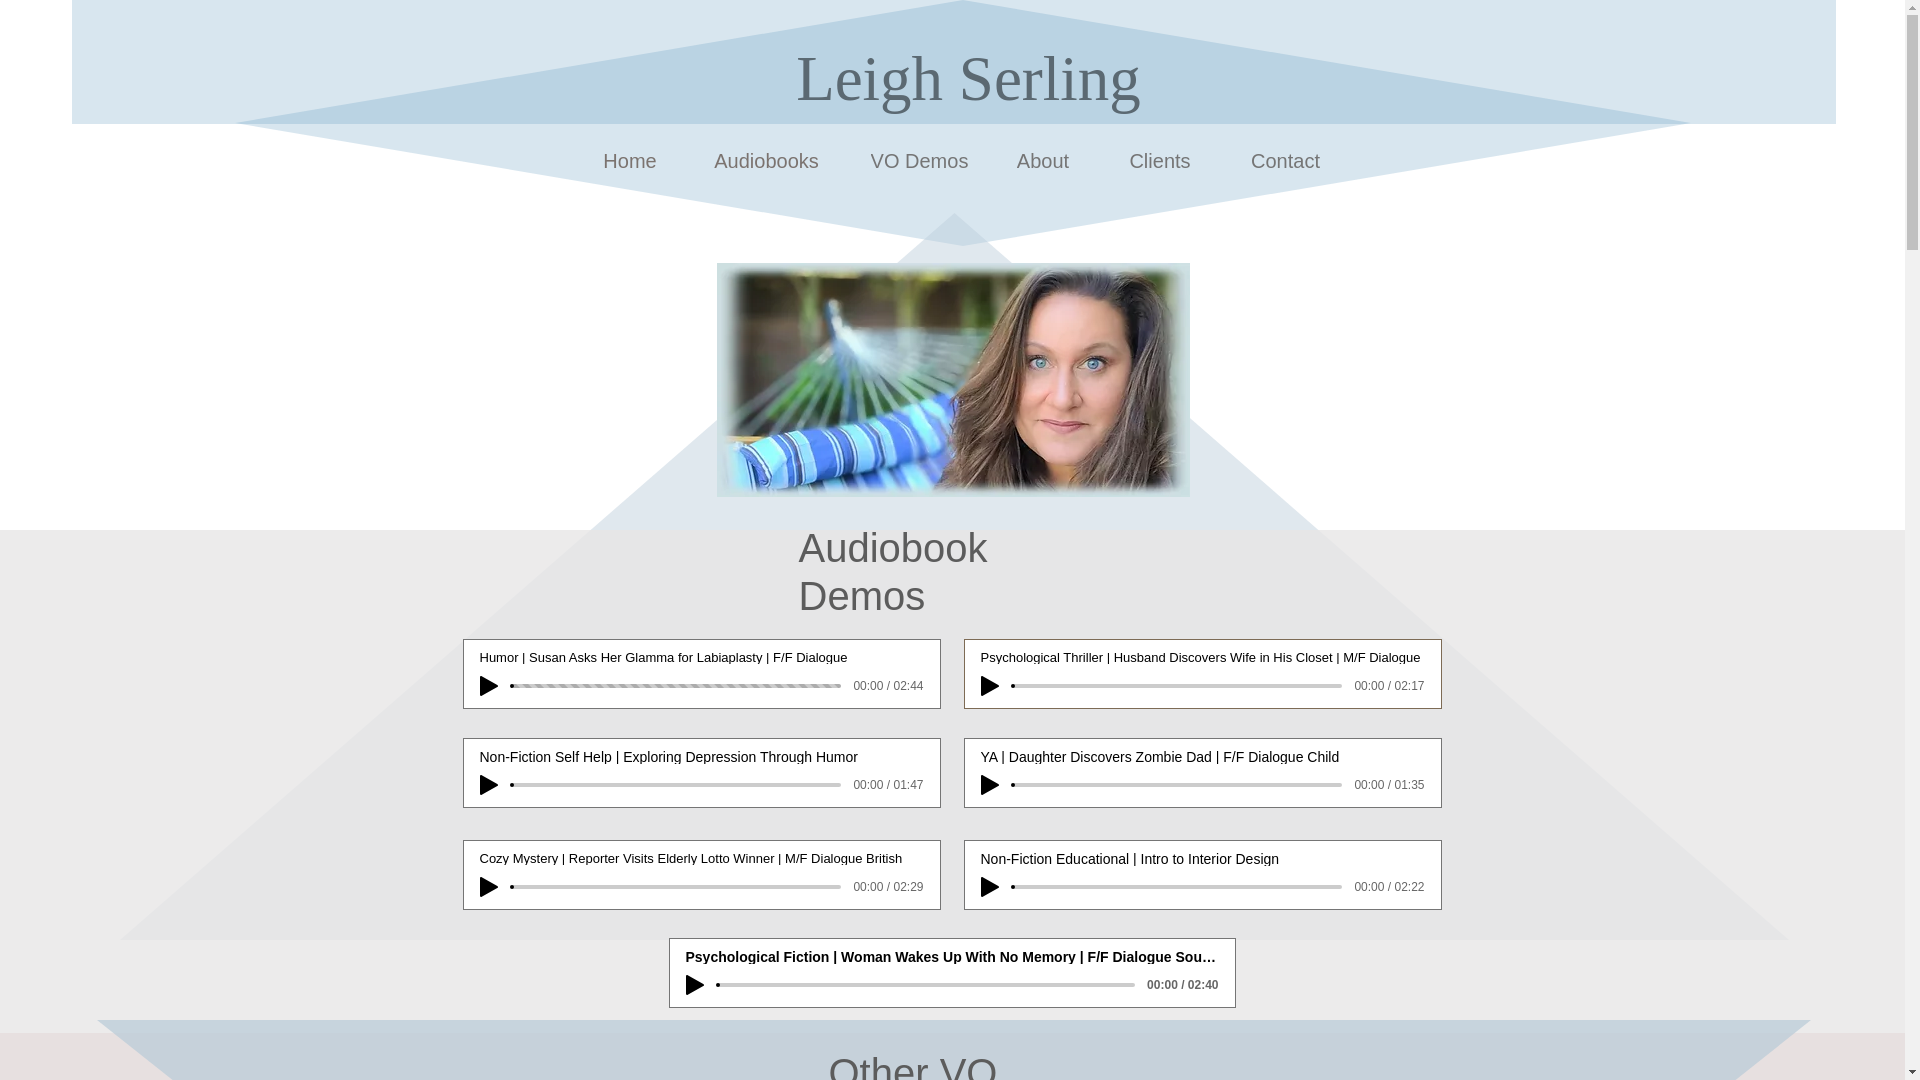 This screenshot has width=1920, height=1080. I want to click on VO Demos, so click(919, 162).